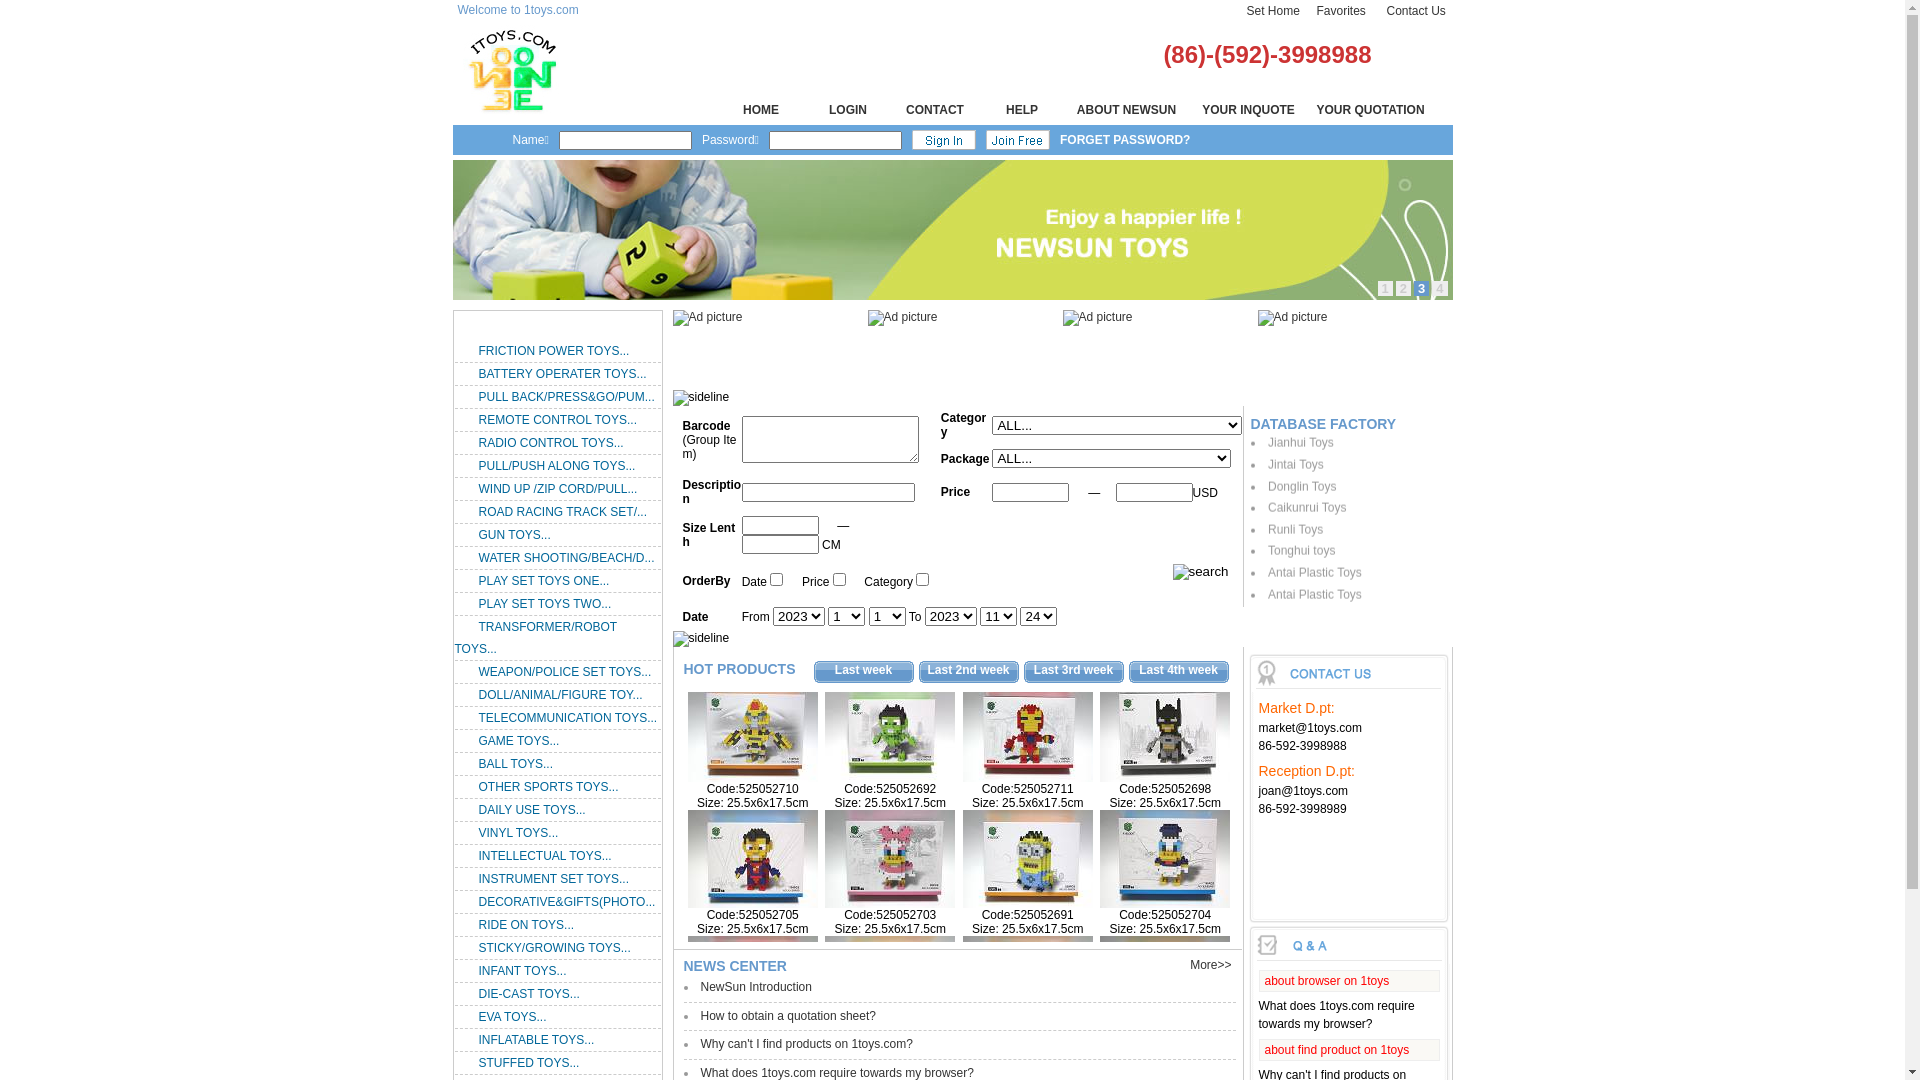  Describe the element at coordinates (535, 638) in the screenshot. I see `TRANSFORMER/ROBOT TOYS...` at that location.